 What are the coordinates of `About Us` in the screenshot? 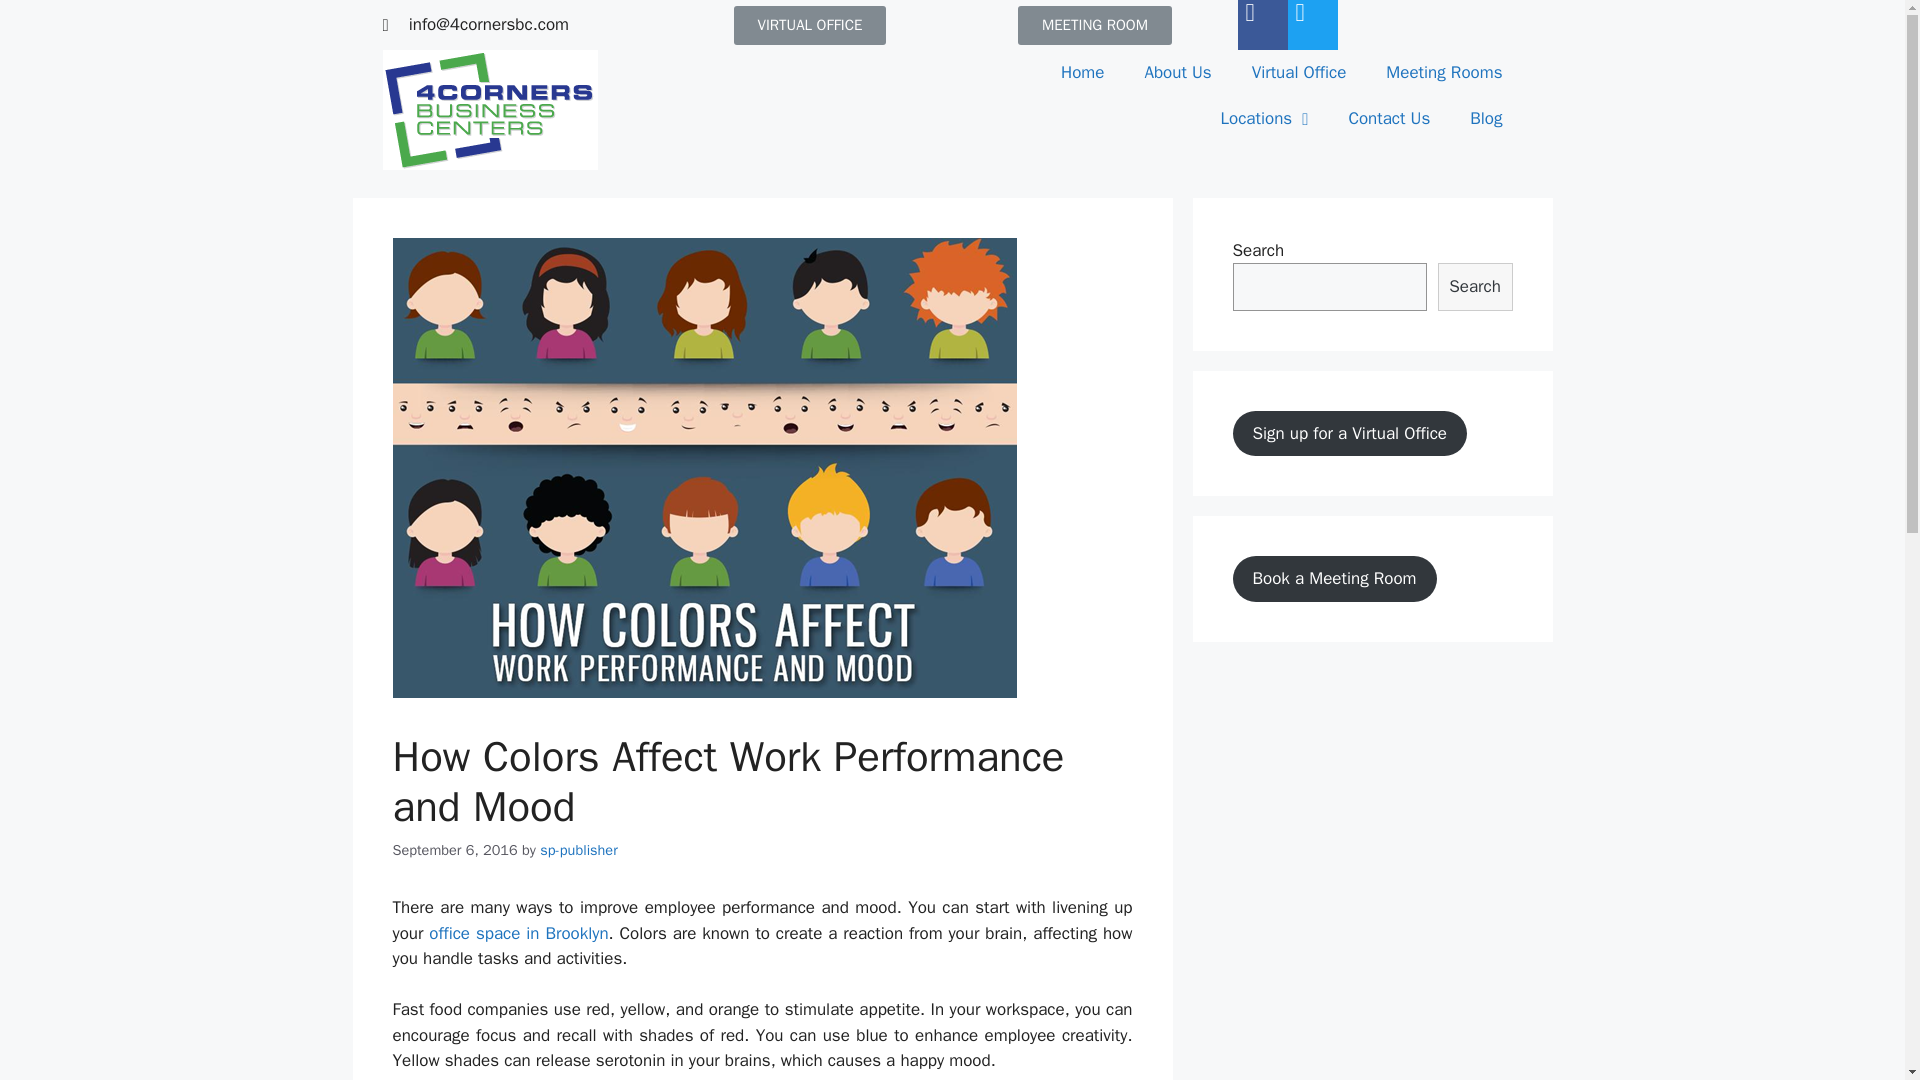 It's located at (1176, 72).